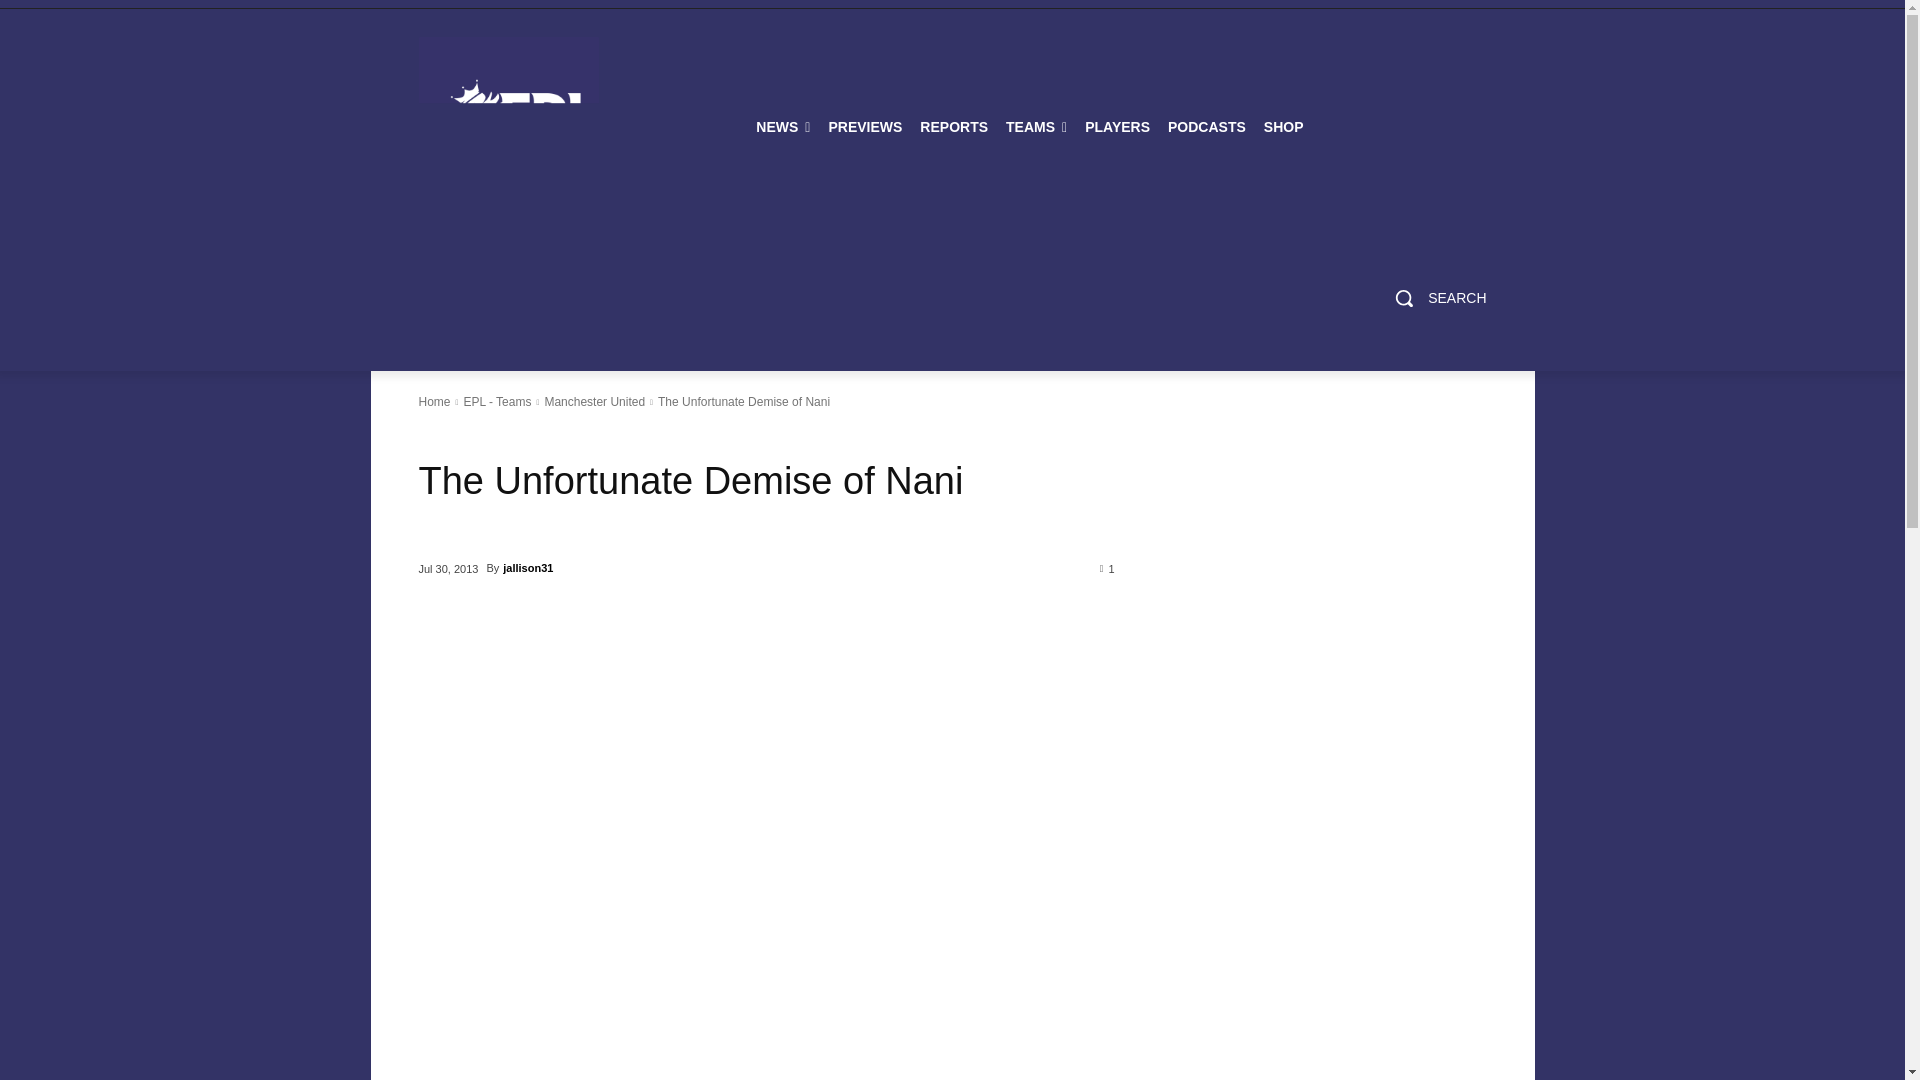 This screenshot has height=1080, width=1920. Describe the element at coordinates (594, 402) in the screenshot. I see `View all posts in Manchester United` at that location.